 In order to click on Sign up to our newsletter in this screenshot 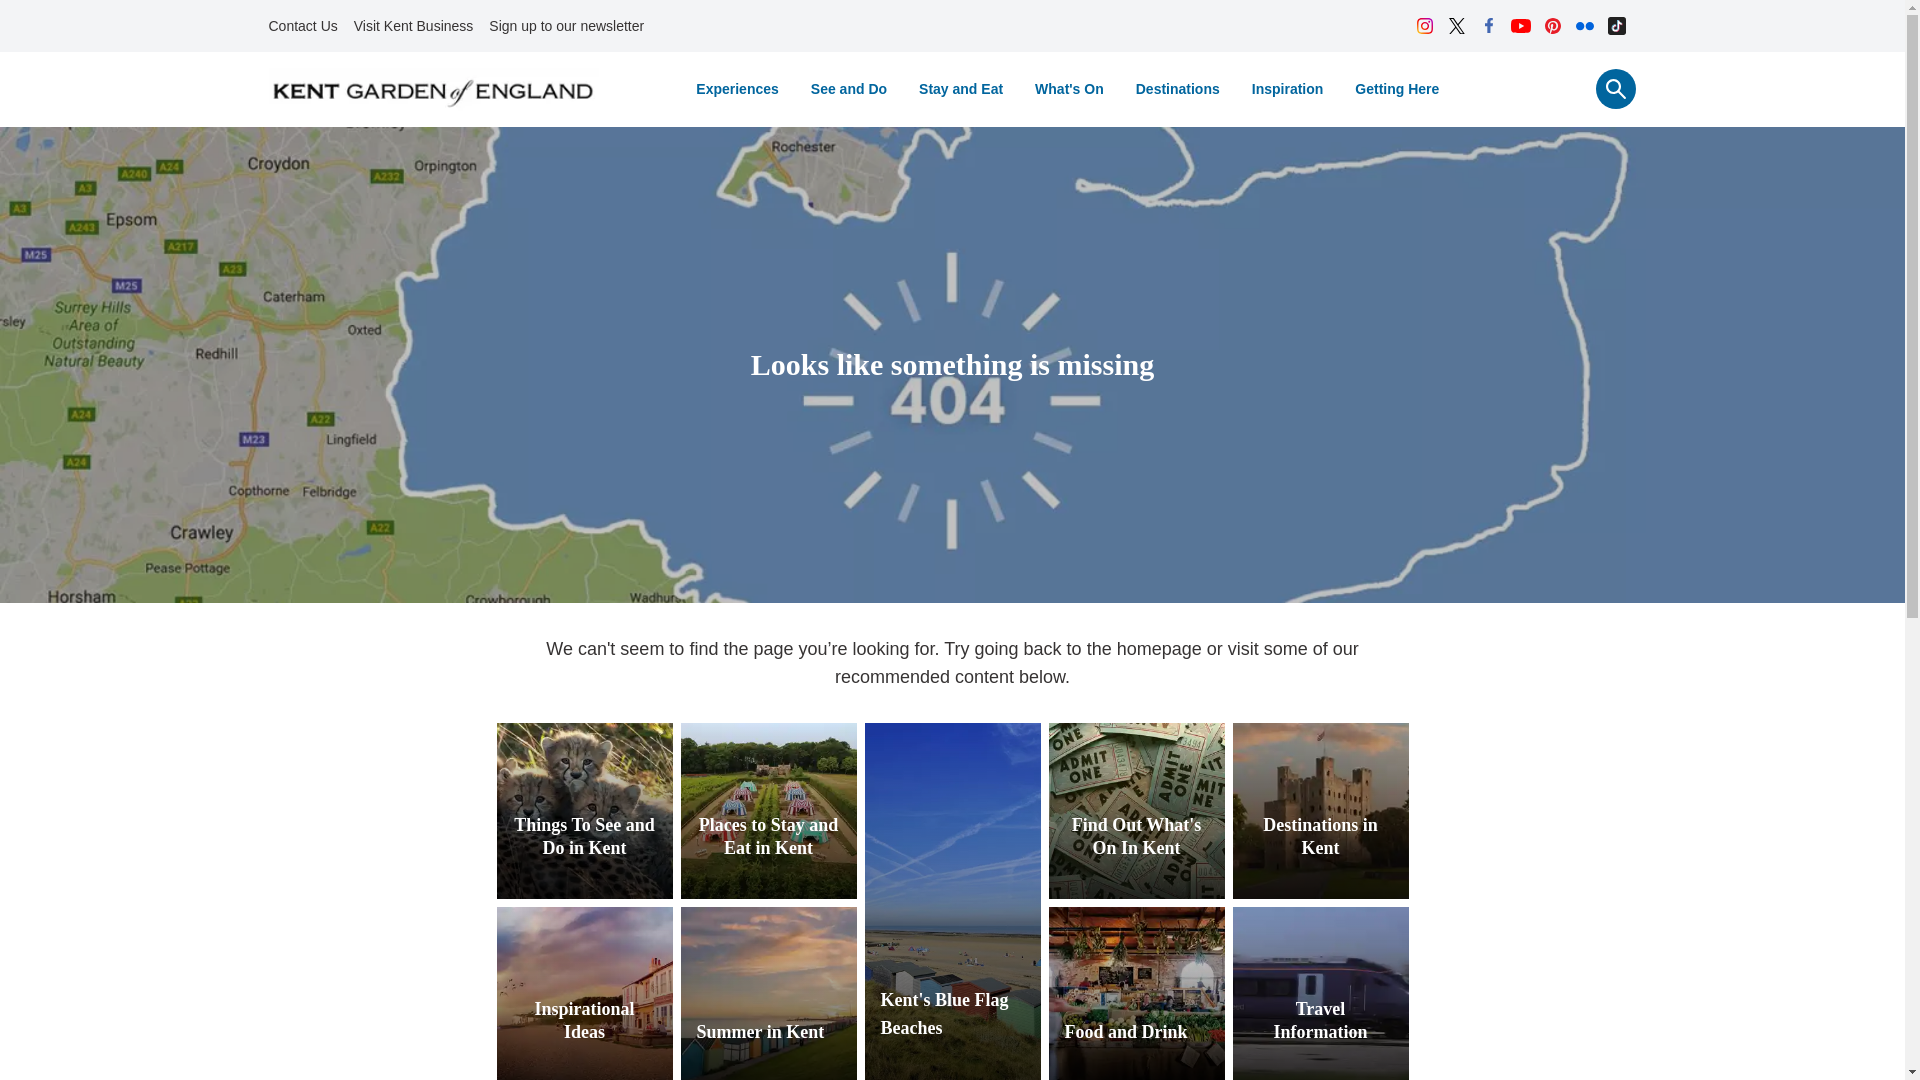, I will do `click(566, 26)`.